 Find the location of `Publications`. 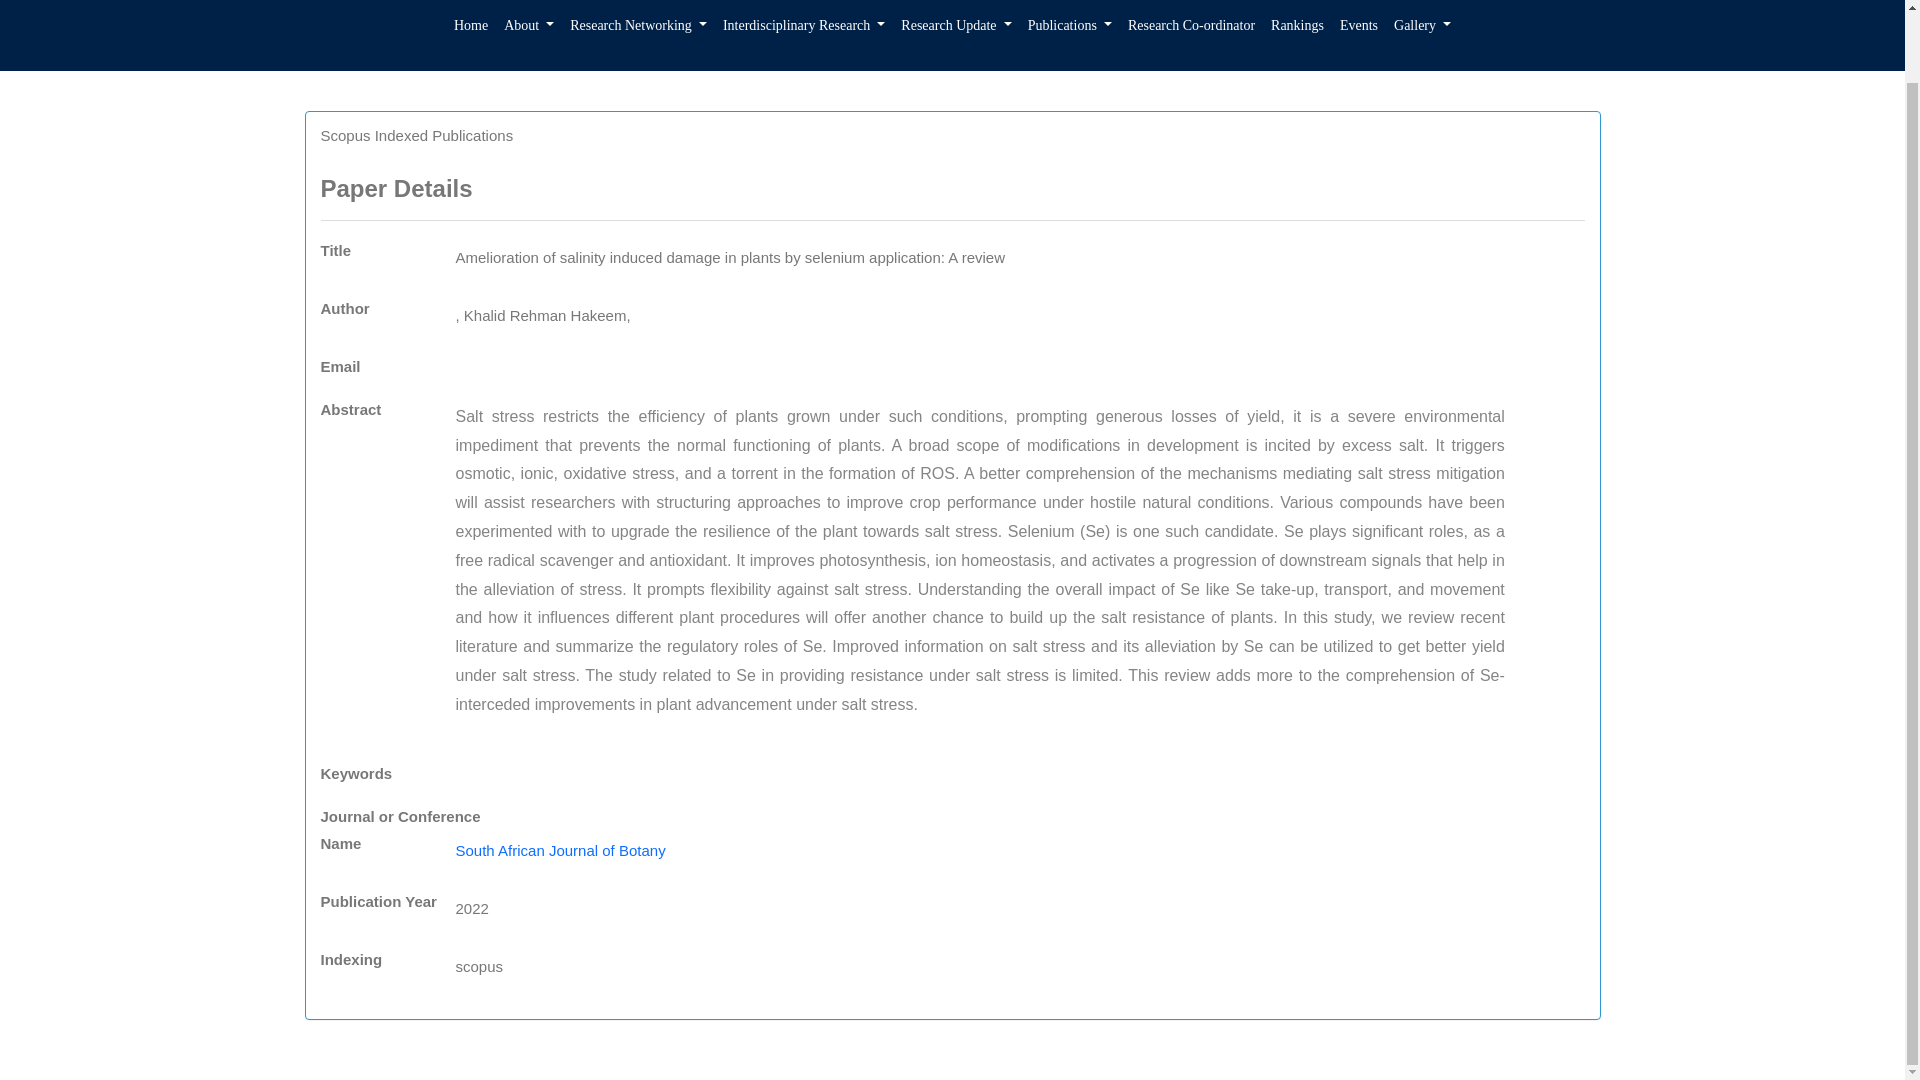

Publications is located at coordinates (1069, 31).